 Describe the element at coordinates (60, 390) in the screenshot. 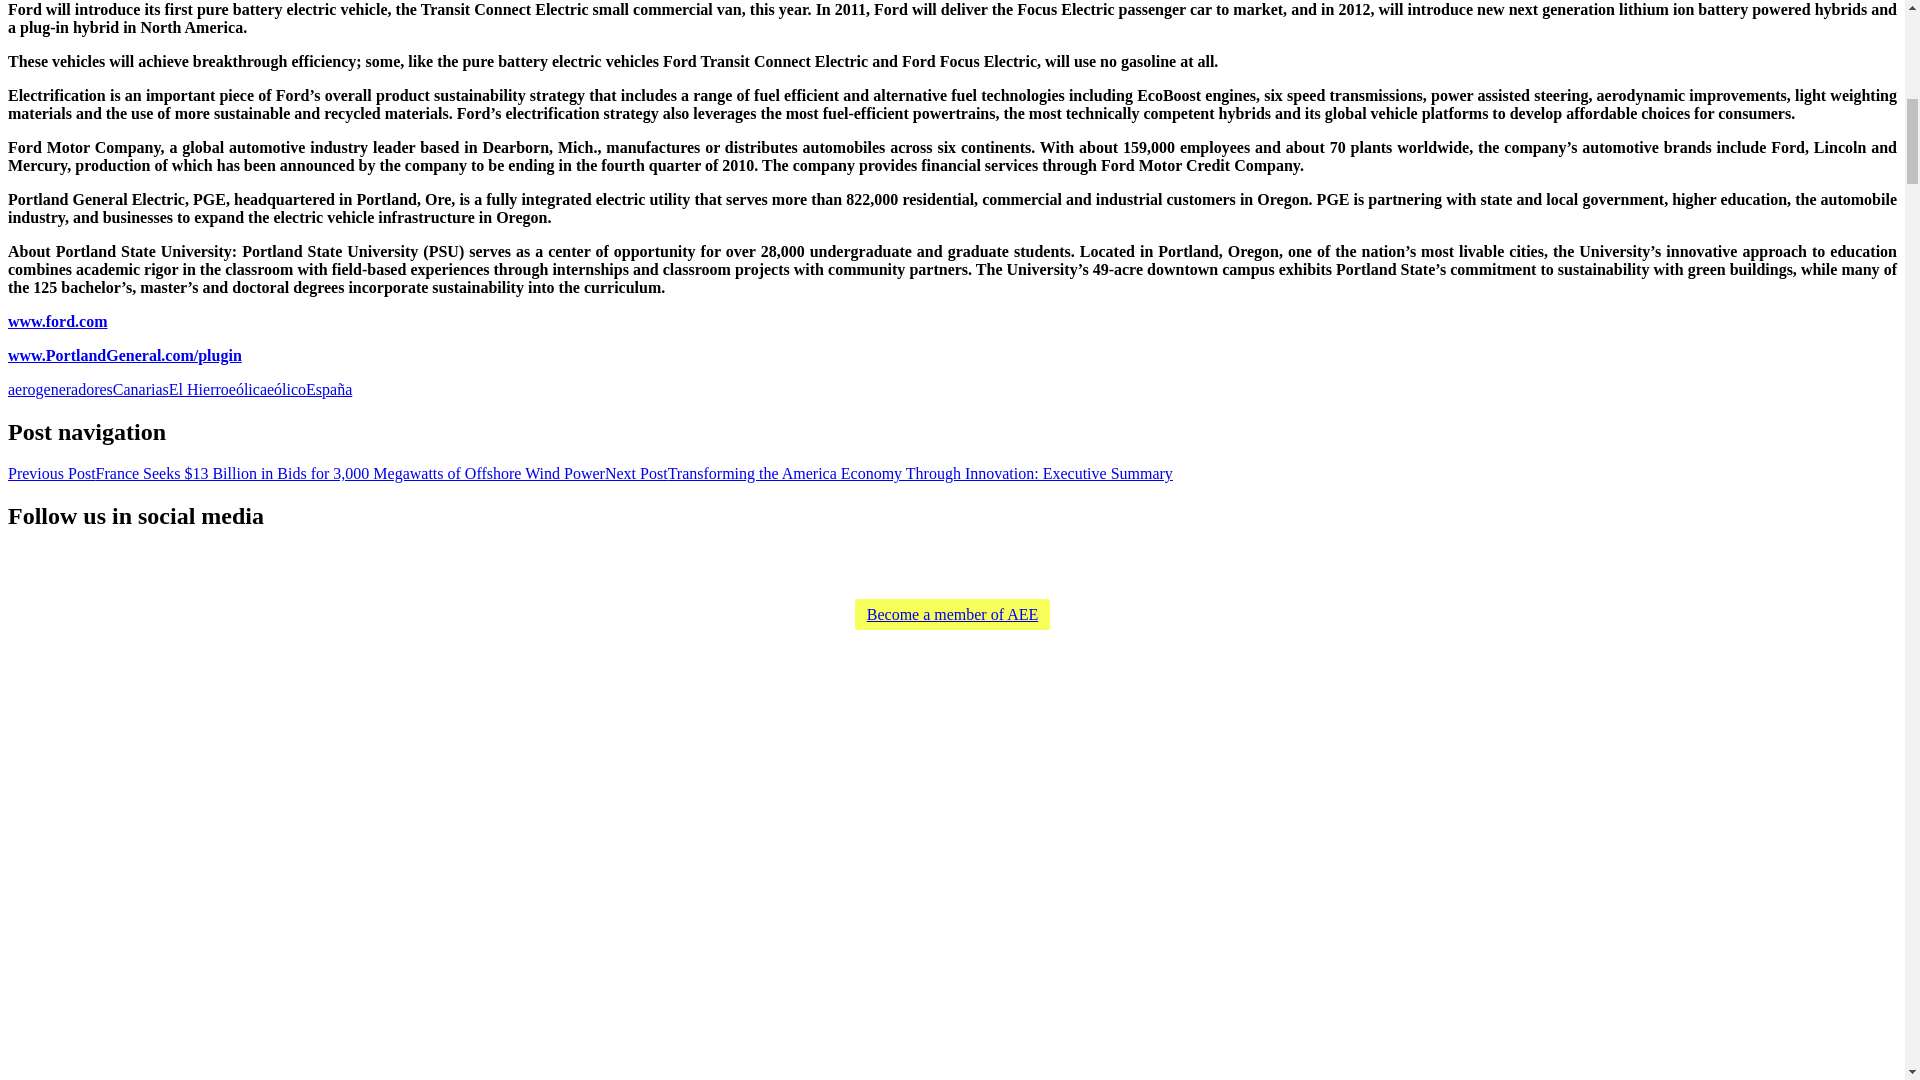

I see `aerogeneradores` at that location.